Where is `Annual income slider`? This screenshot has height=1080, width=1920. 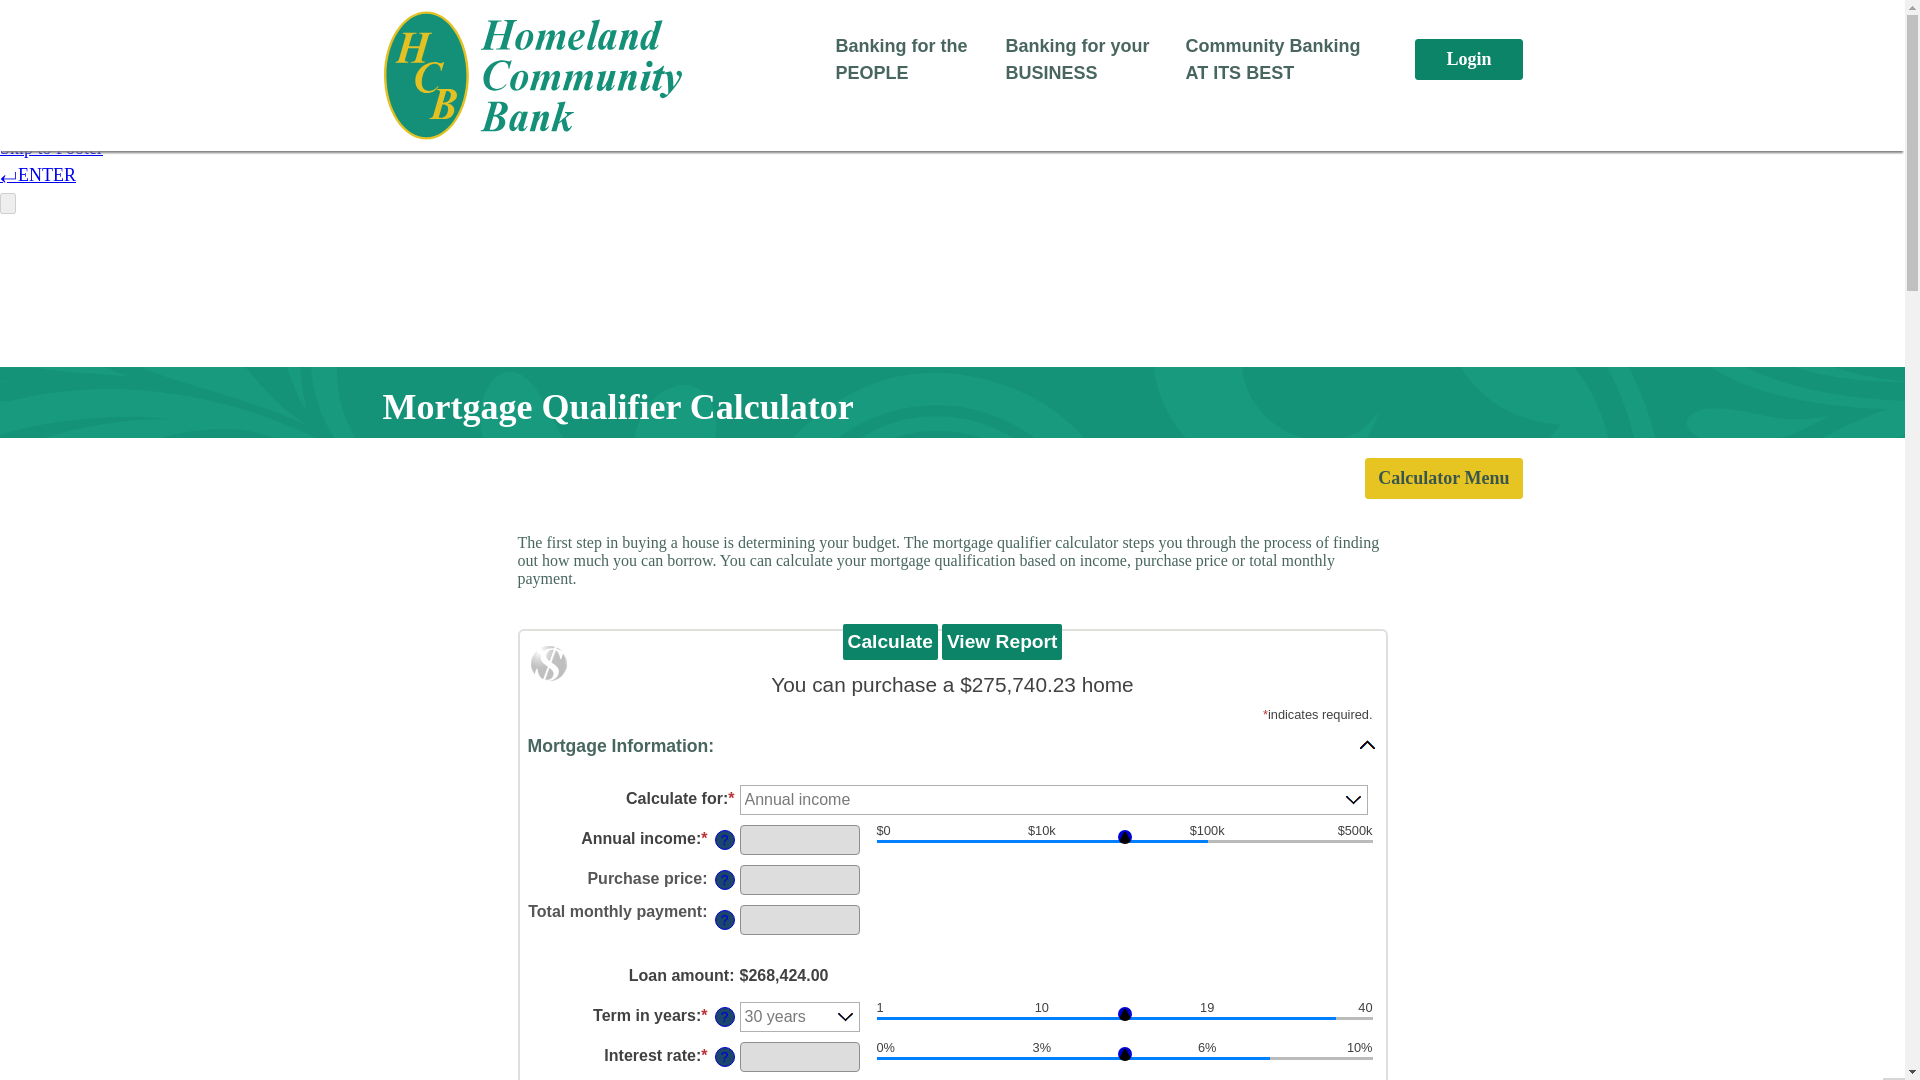
Annual income slider is located at coordinates (1124, 844).